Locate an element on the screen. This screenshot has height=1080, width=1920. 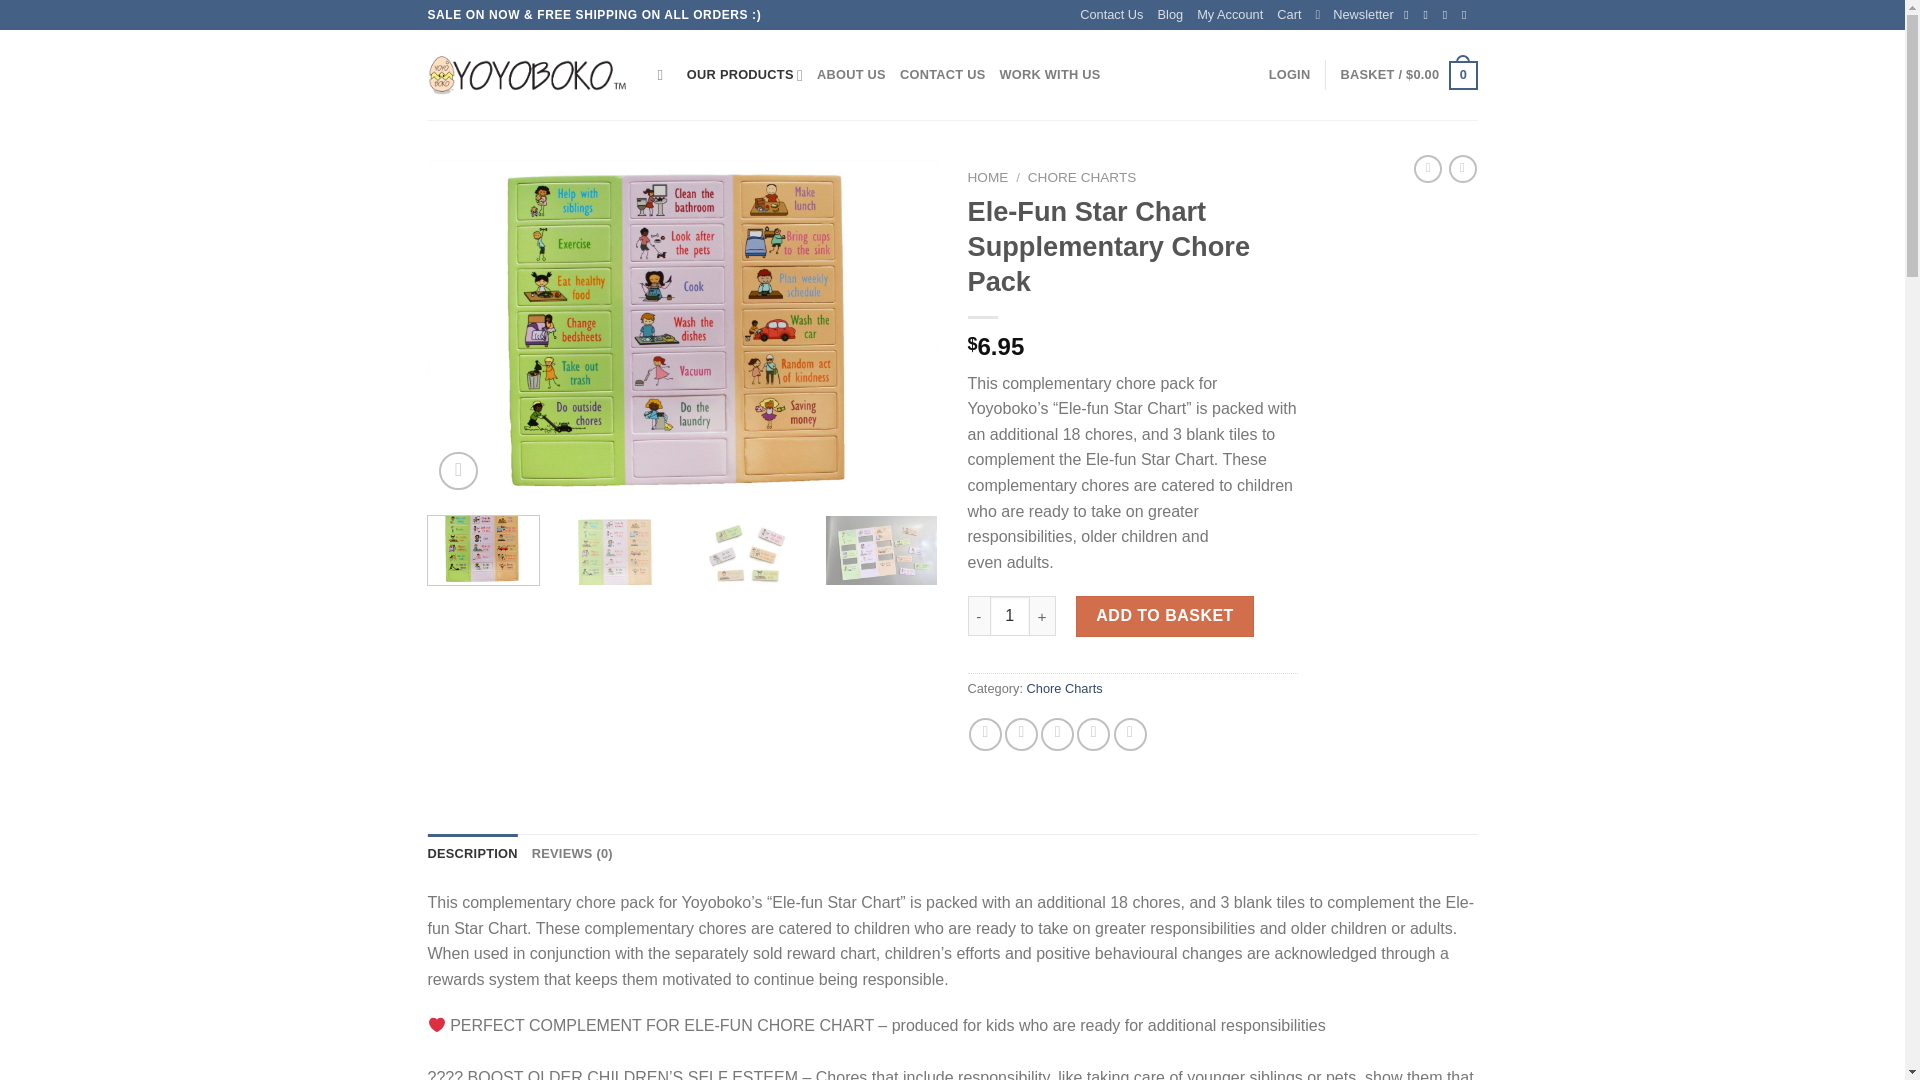
Contact Us is located at coordinates (1110, 15).